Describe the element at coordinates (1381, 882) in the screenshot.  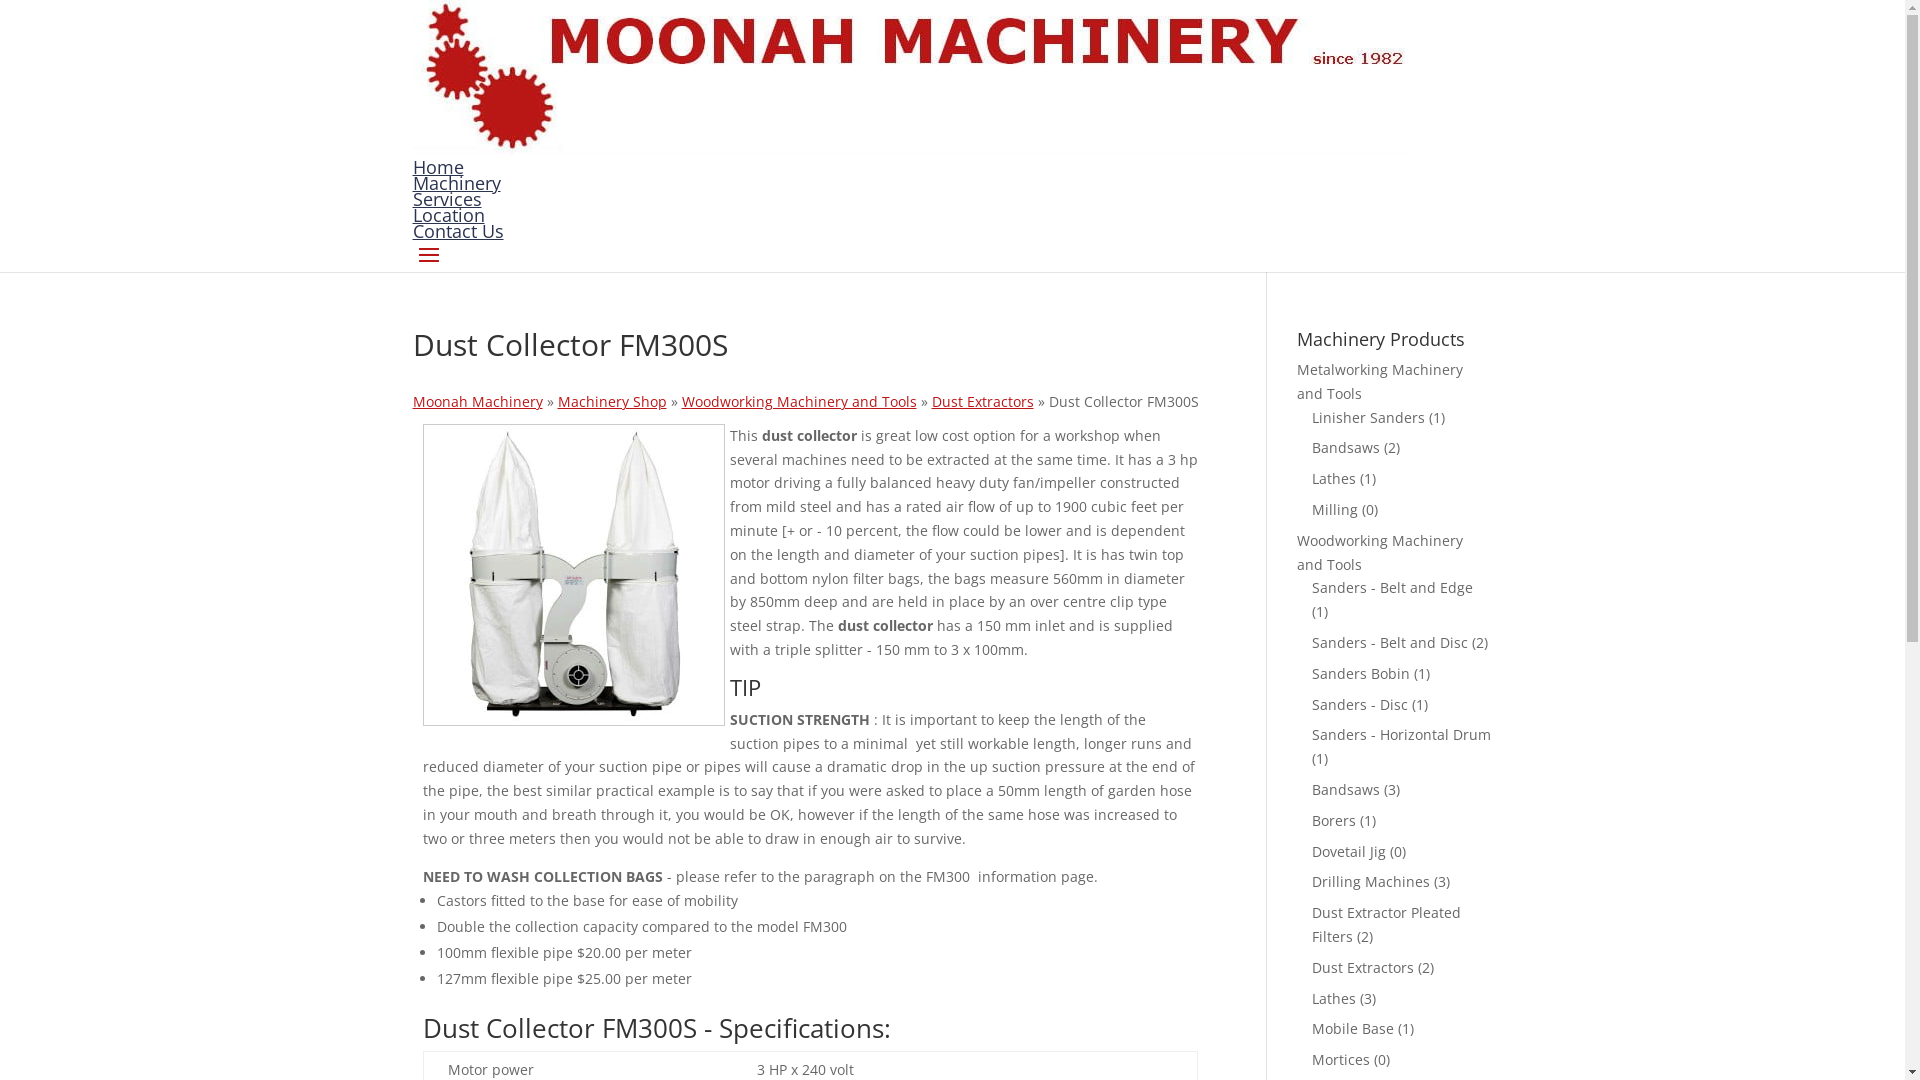
I see `Drilling Machines (3)` at that location.